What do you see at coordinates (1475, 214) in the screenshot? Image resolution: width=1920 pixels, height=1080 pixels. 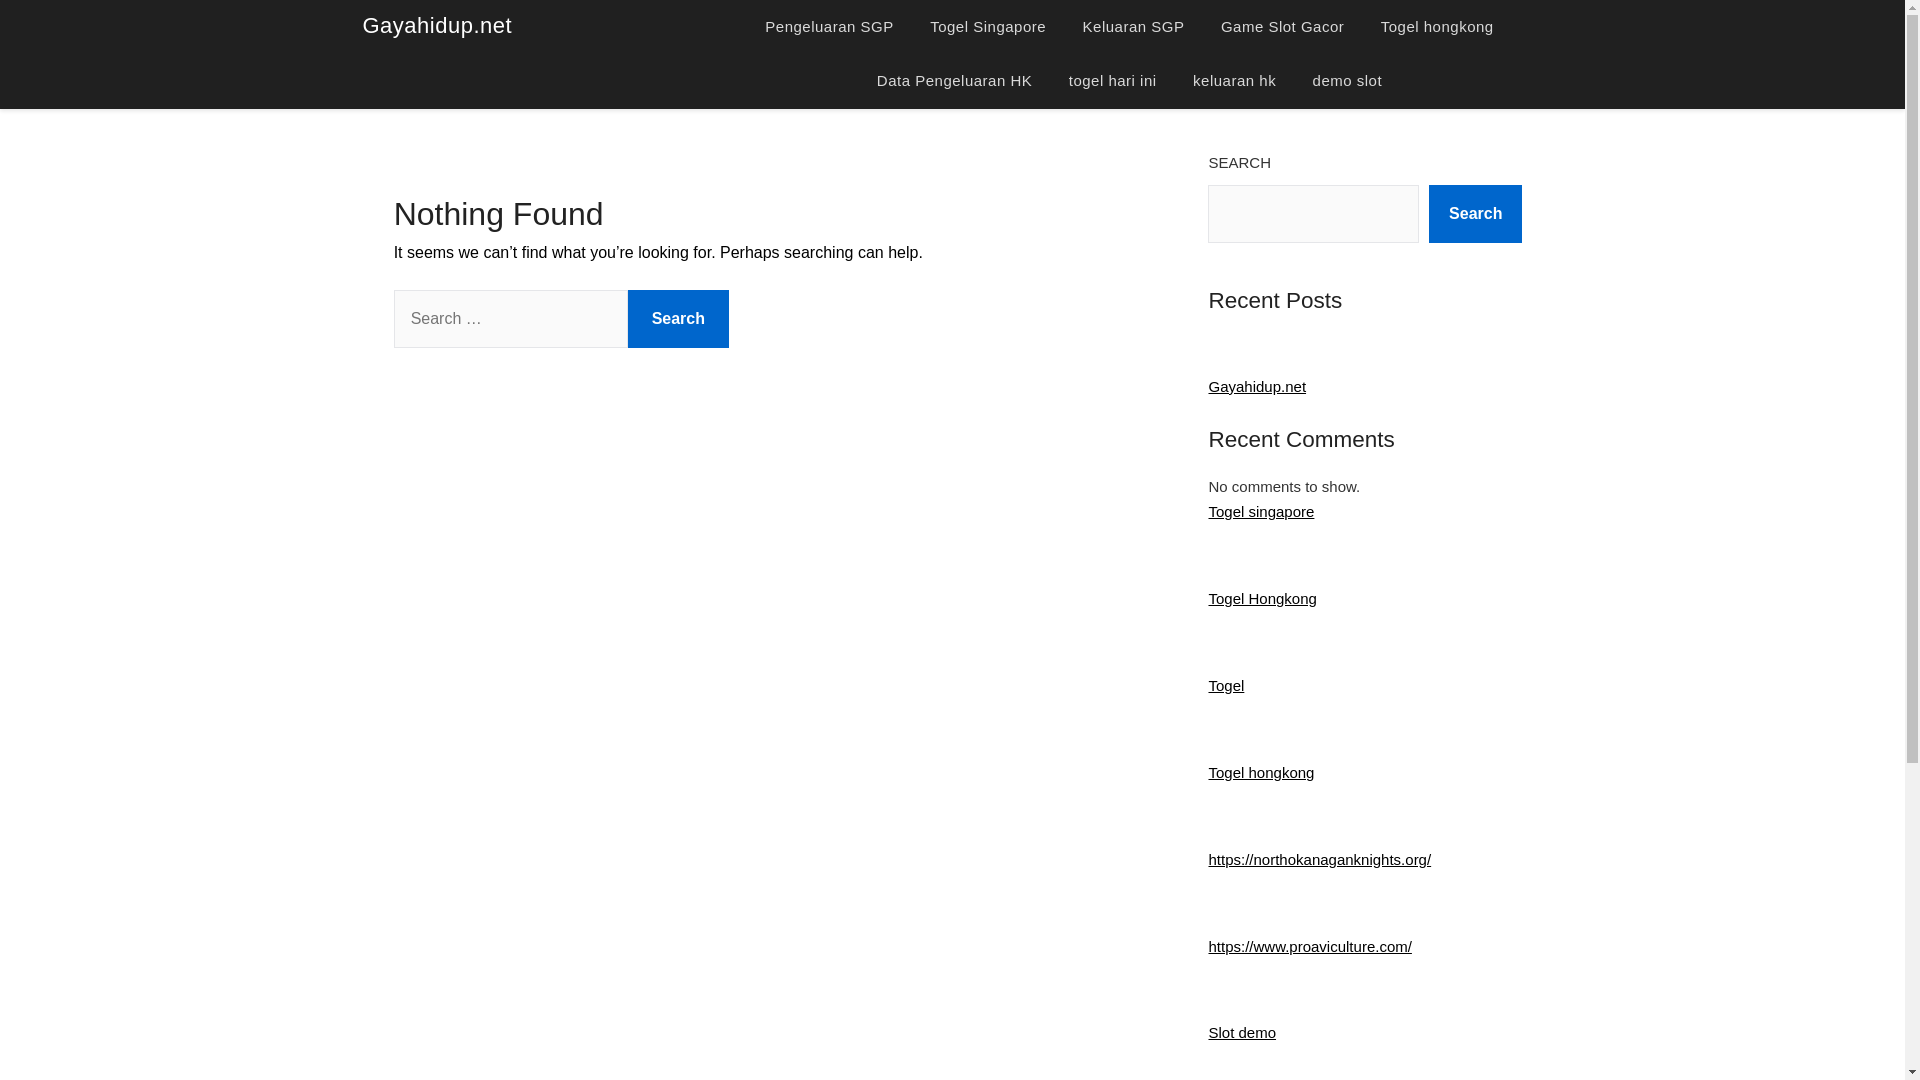 I see `Search` at bounding box center [1475, 214].